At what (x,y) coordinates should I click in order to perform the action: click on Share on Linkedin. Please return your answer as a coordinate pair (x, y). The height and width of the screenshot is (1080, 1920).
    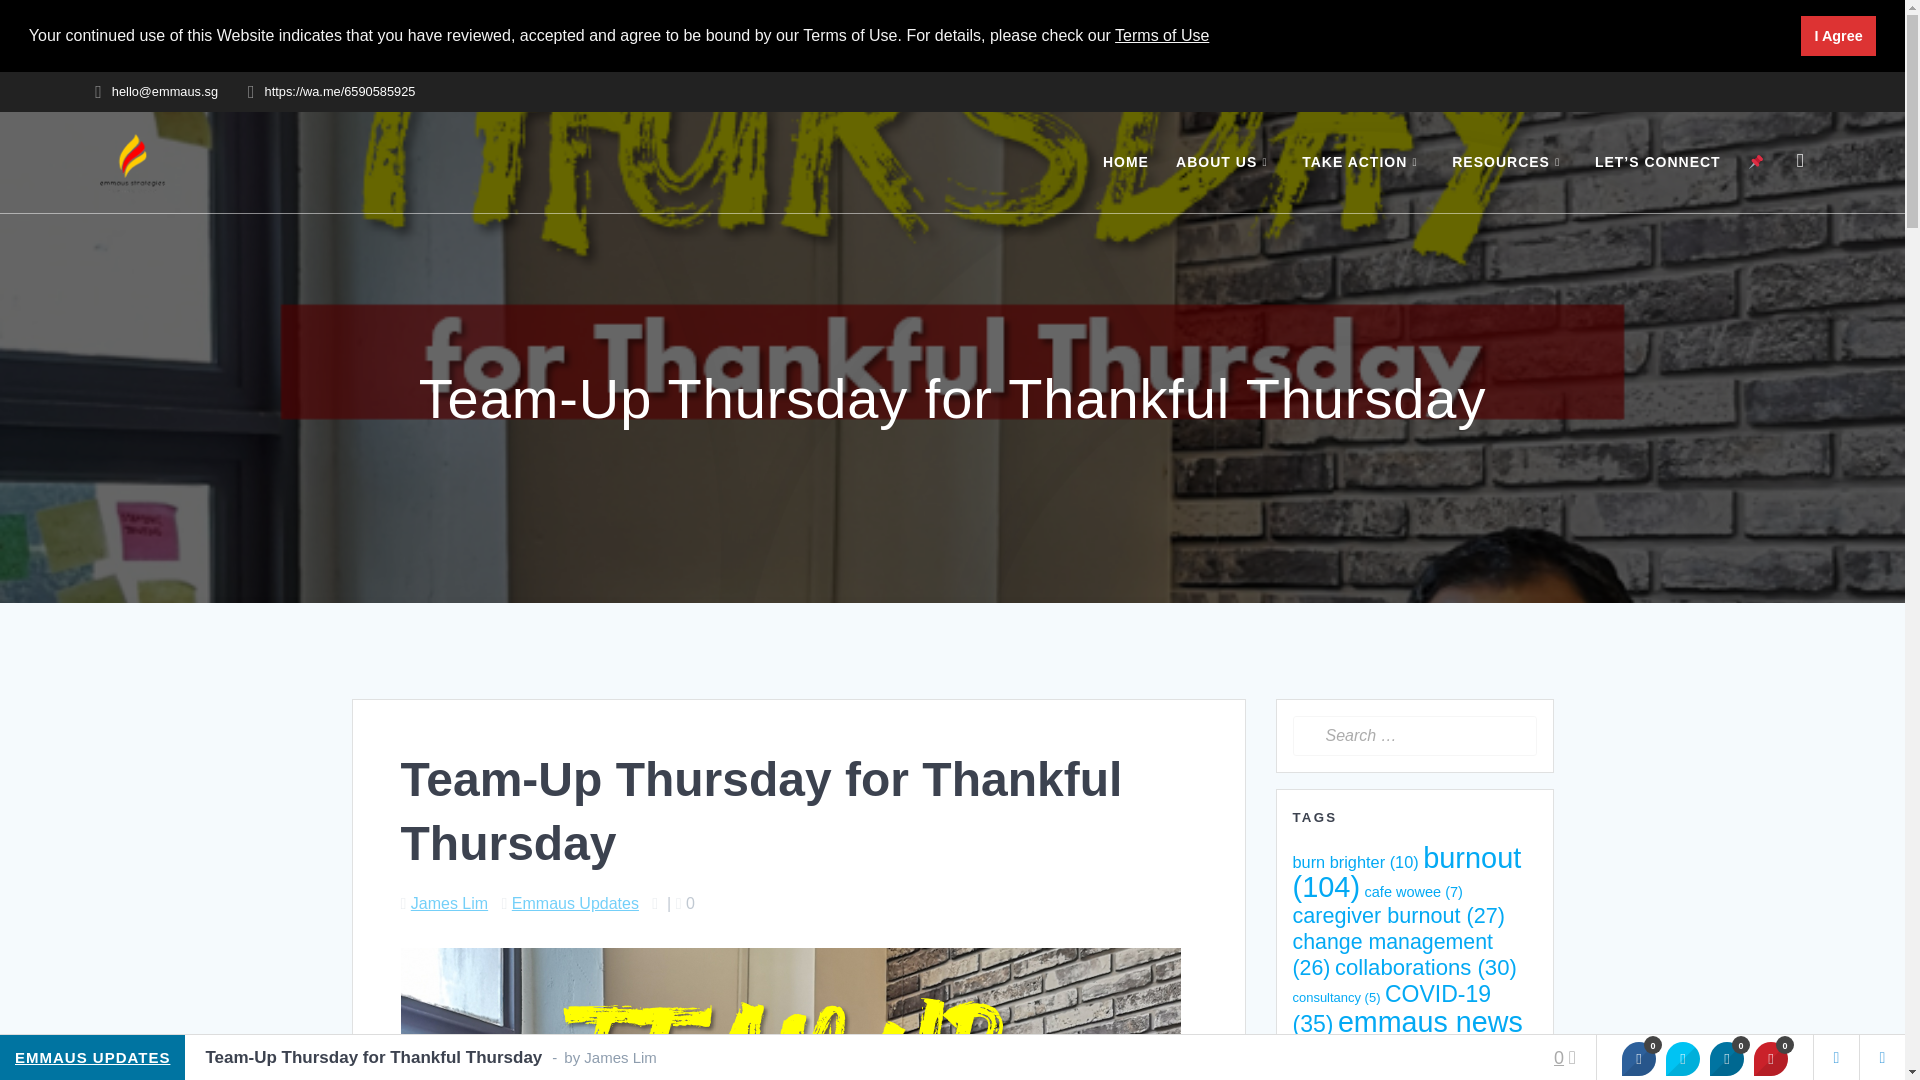
    Looking at the image, I should click on (1726, 1058).